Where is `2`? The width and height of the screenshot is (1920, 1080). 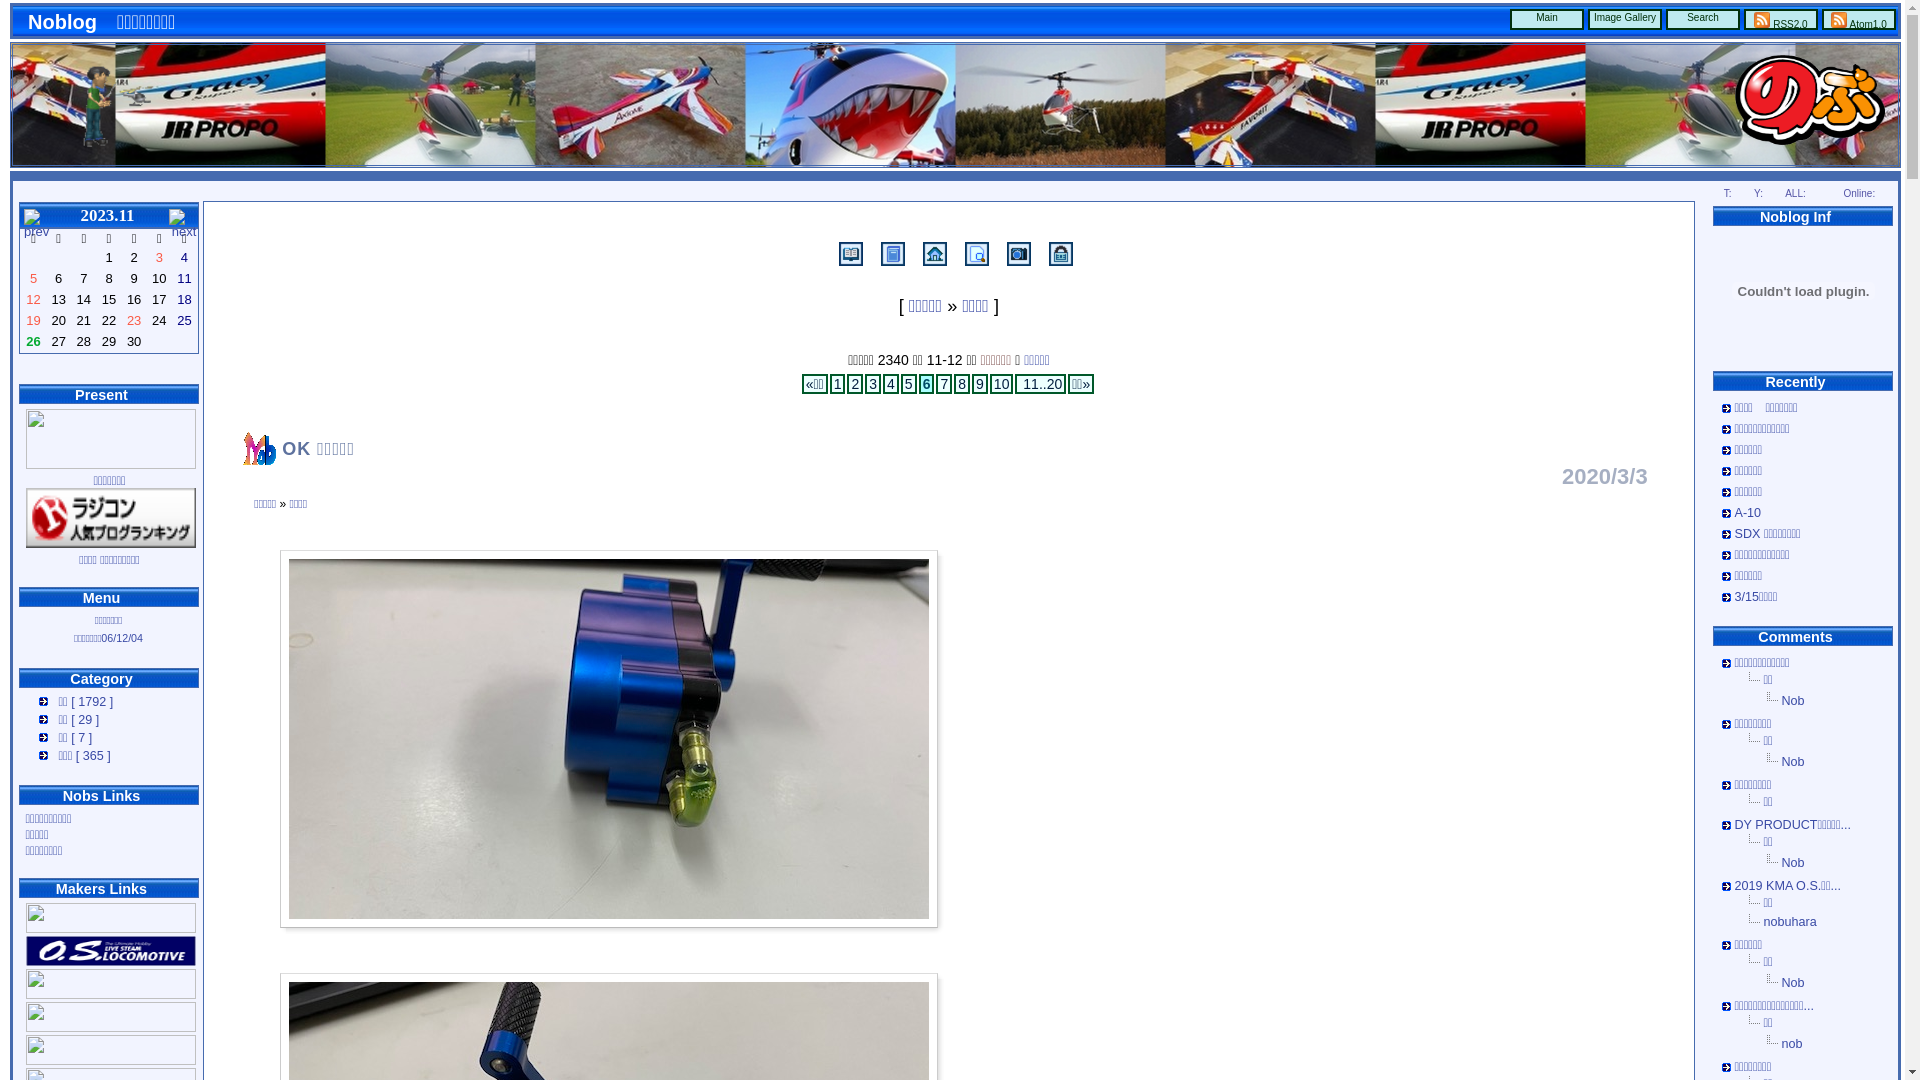 2 is located at coordinates (855, 384).